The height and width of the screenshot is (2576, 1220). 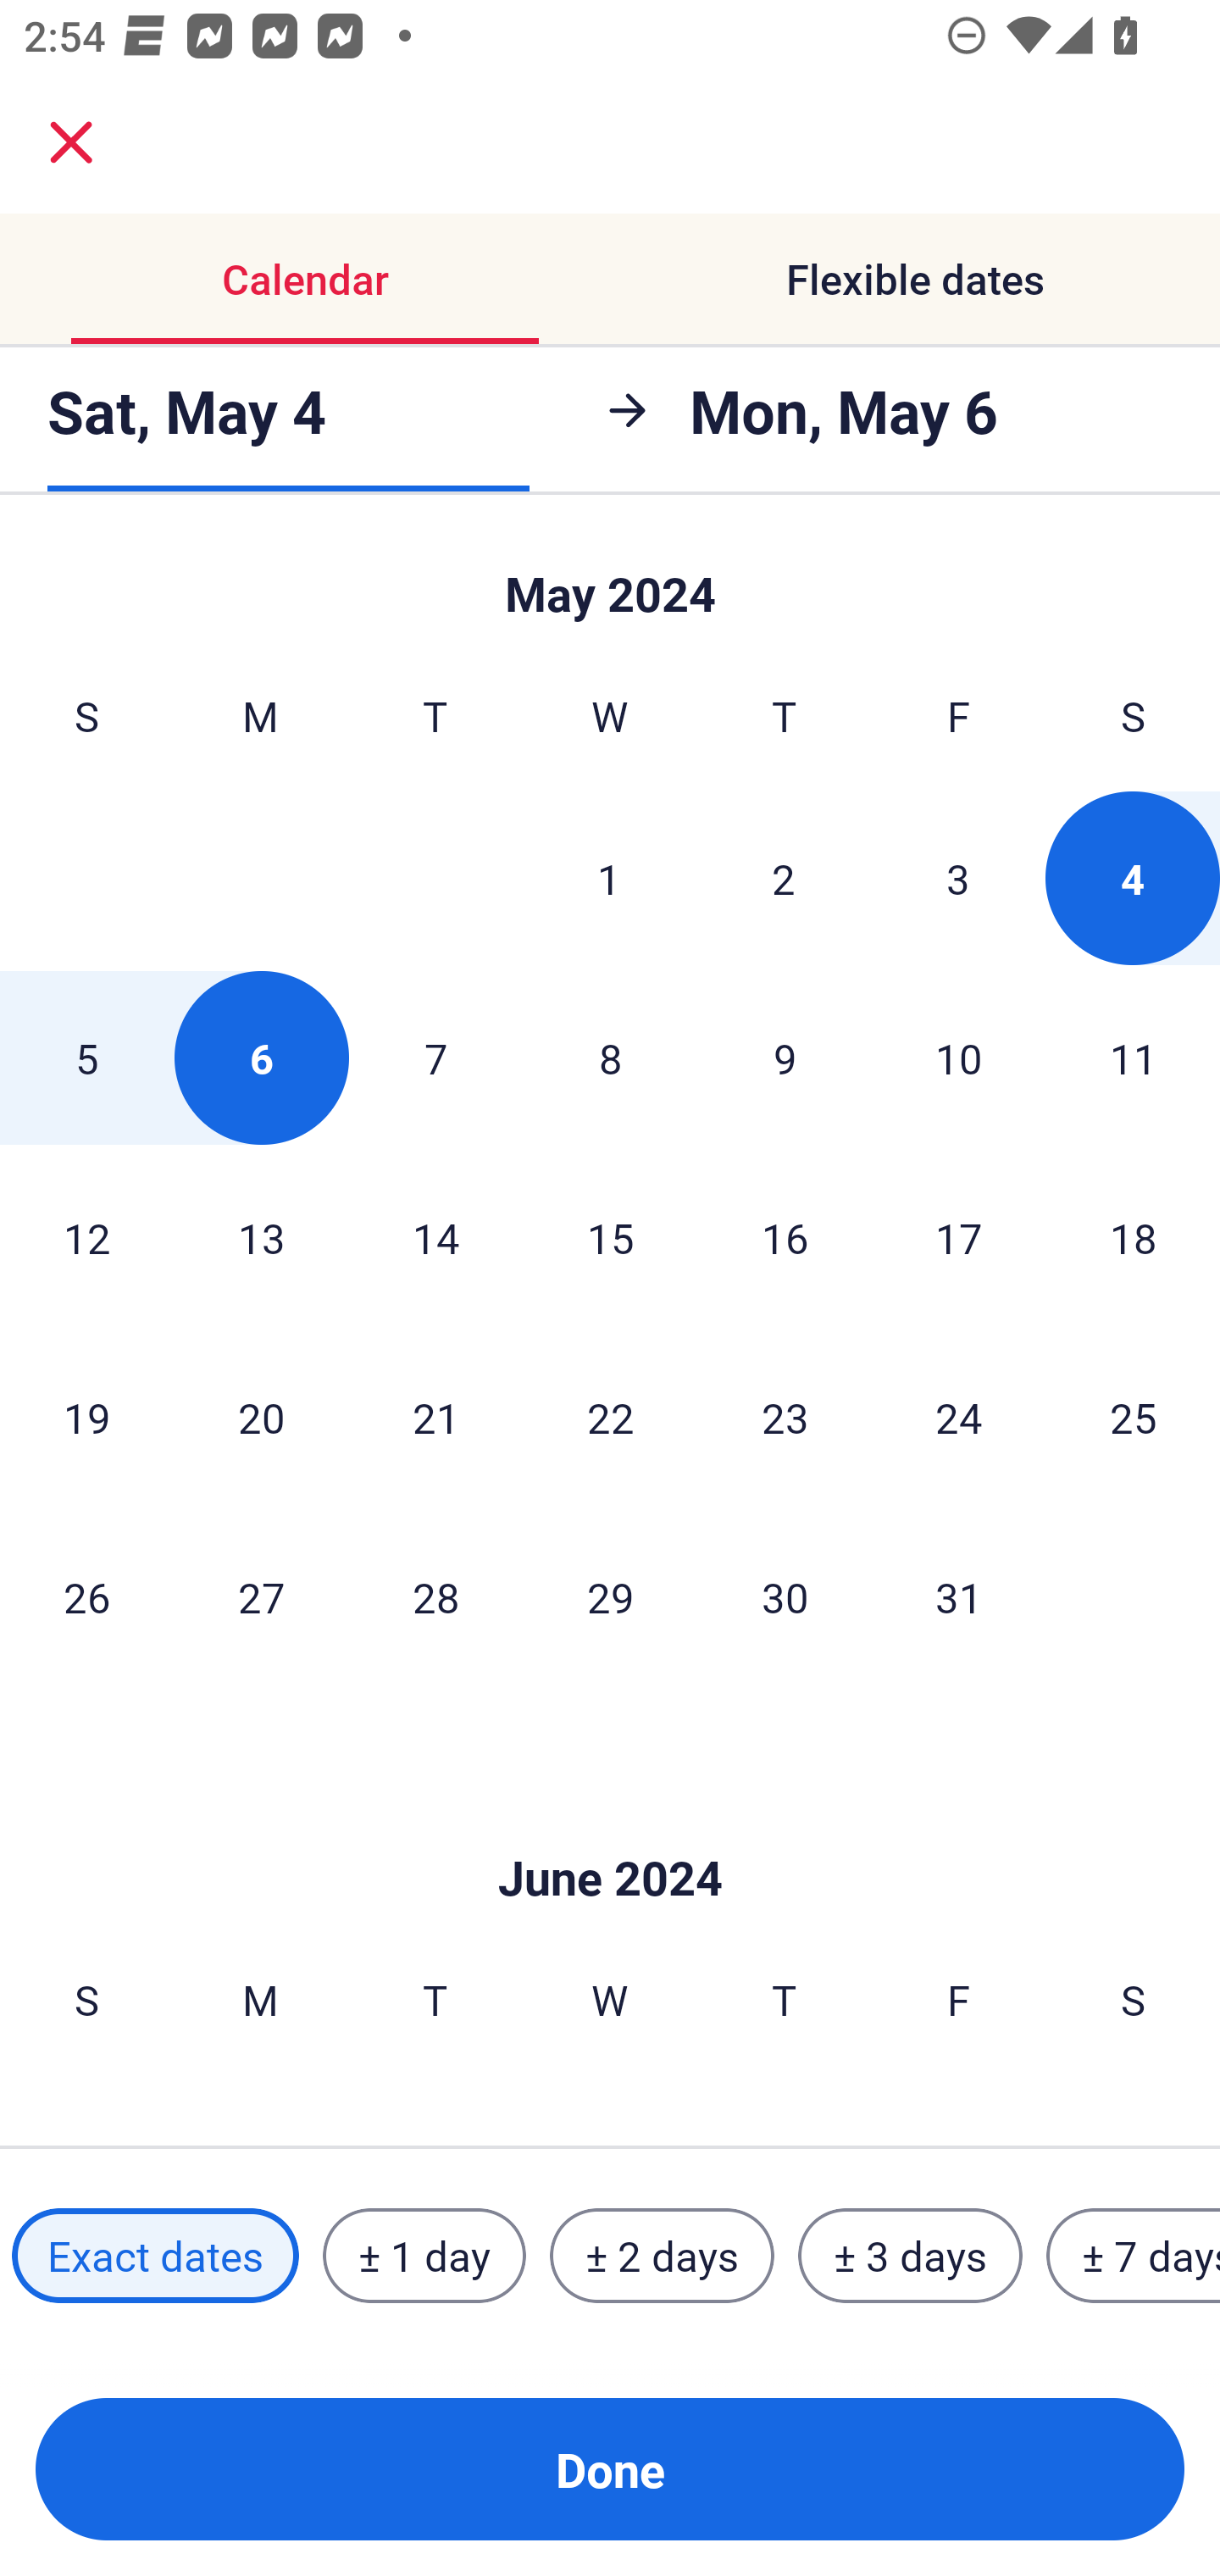 I want to click on 25 Saturday, May 25, 2024, so click(x=1134, y=1417).